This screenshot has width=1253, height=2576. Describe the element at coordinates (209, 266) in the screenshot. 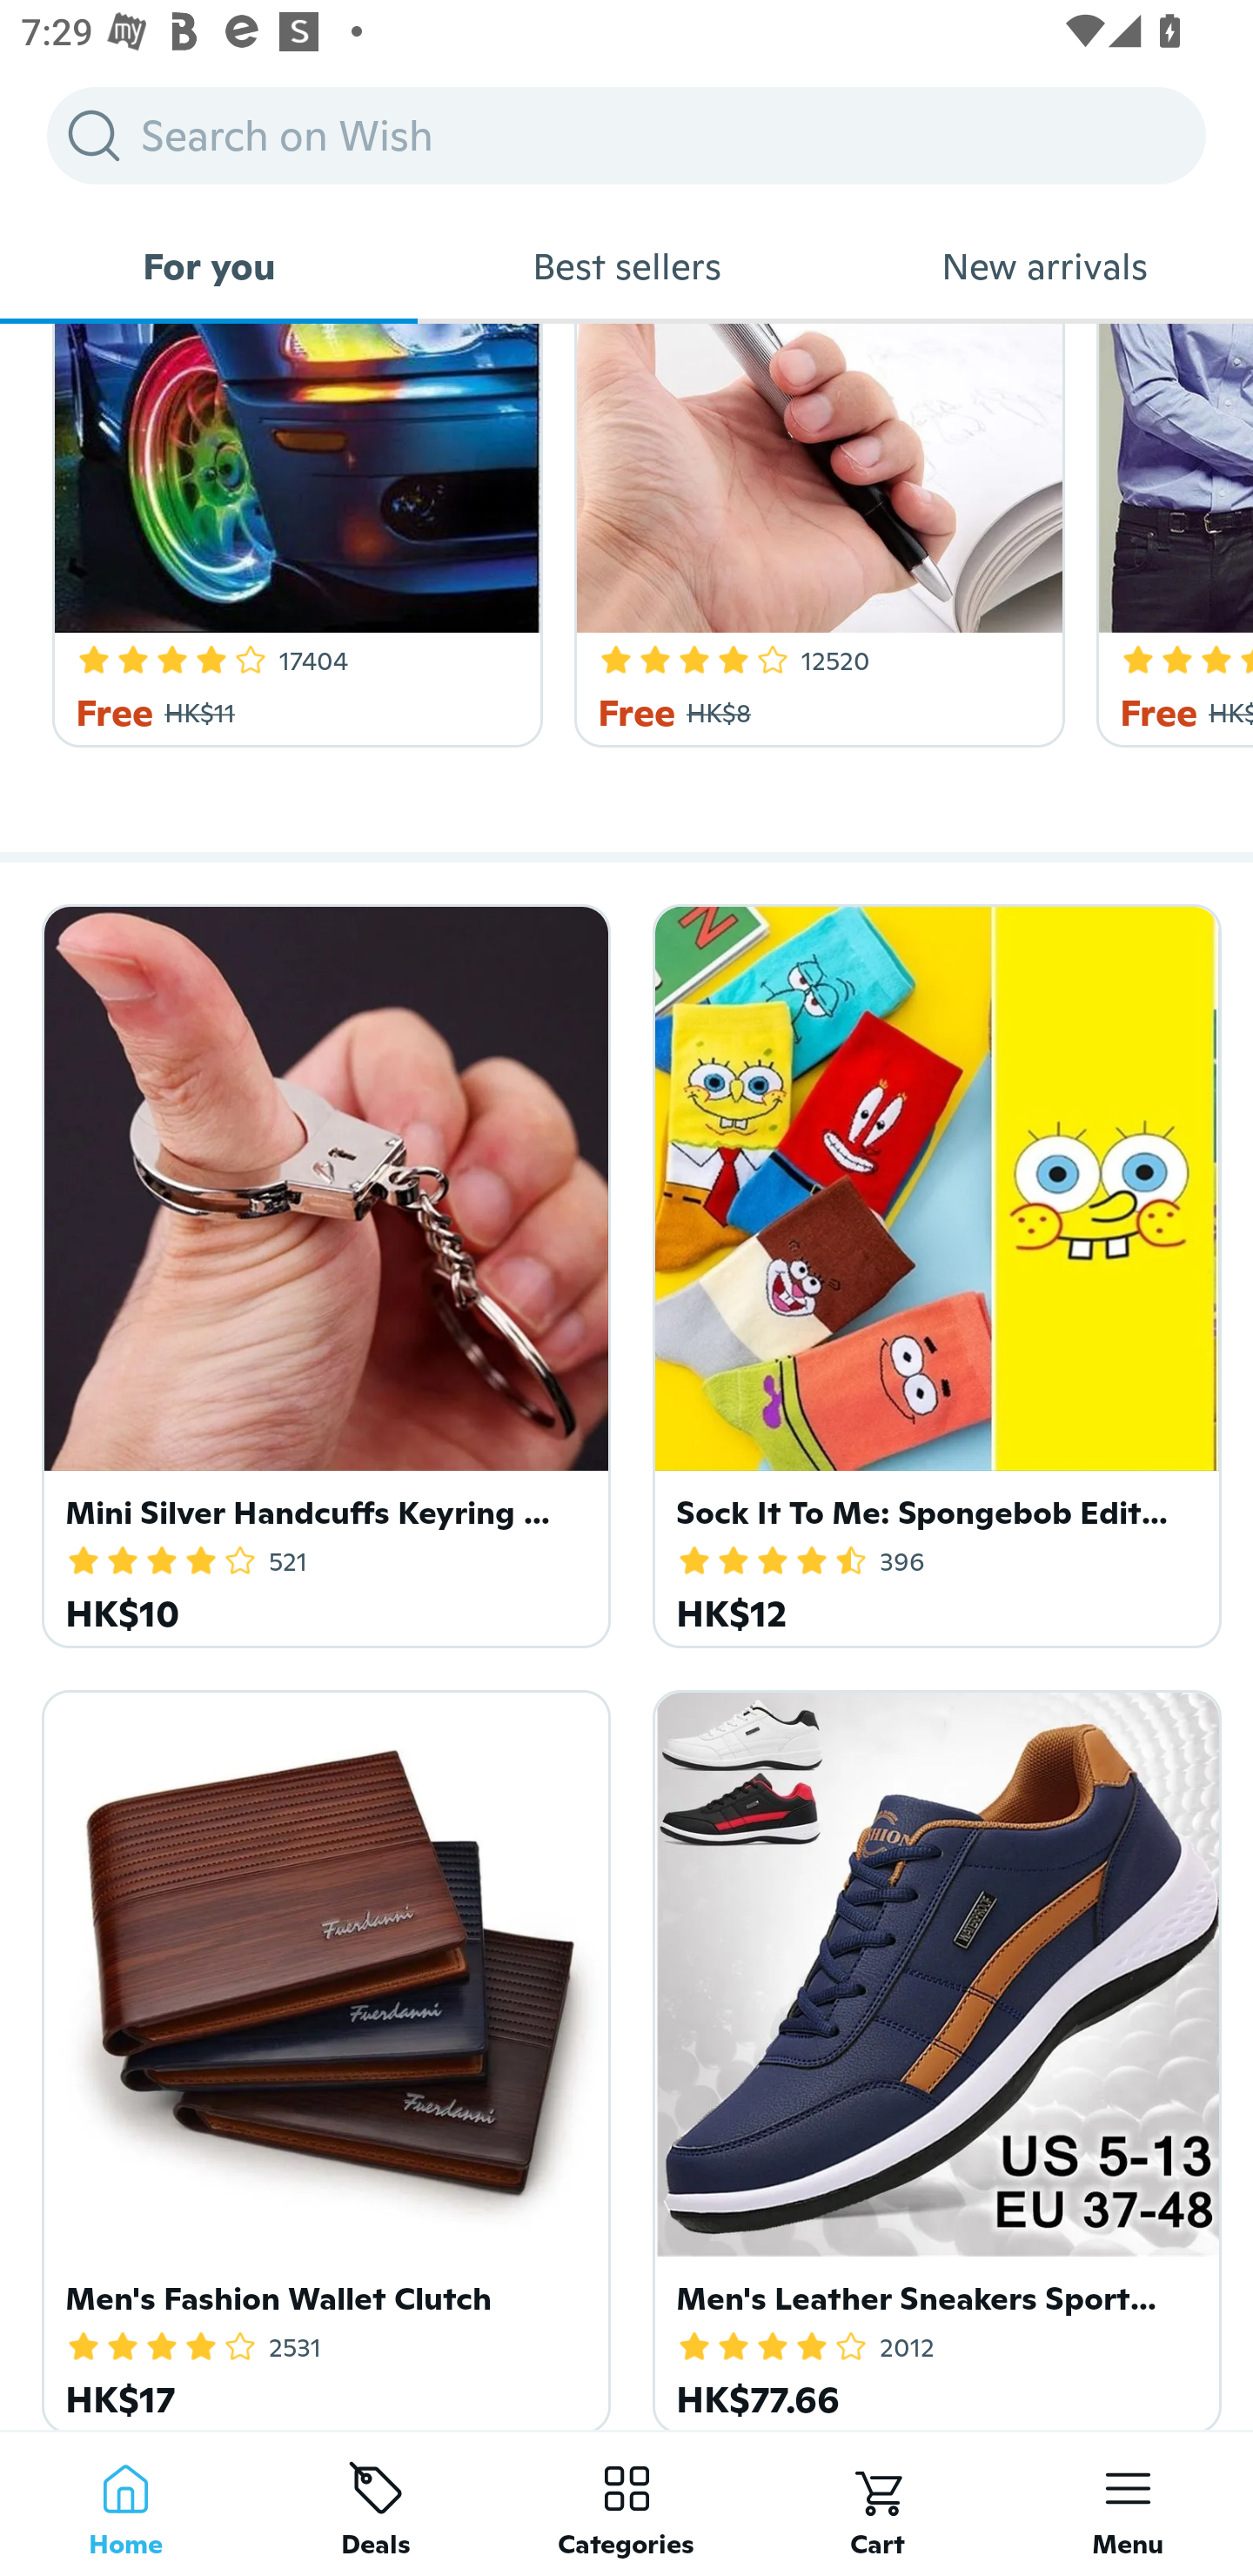

I see `For you` at that location.